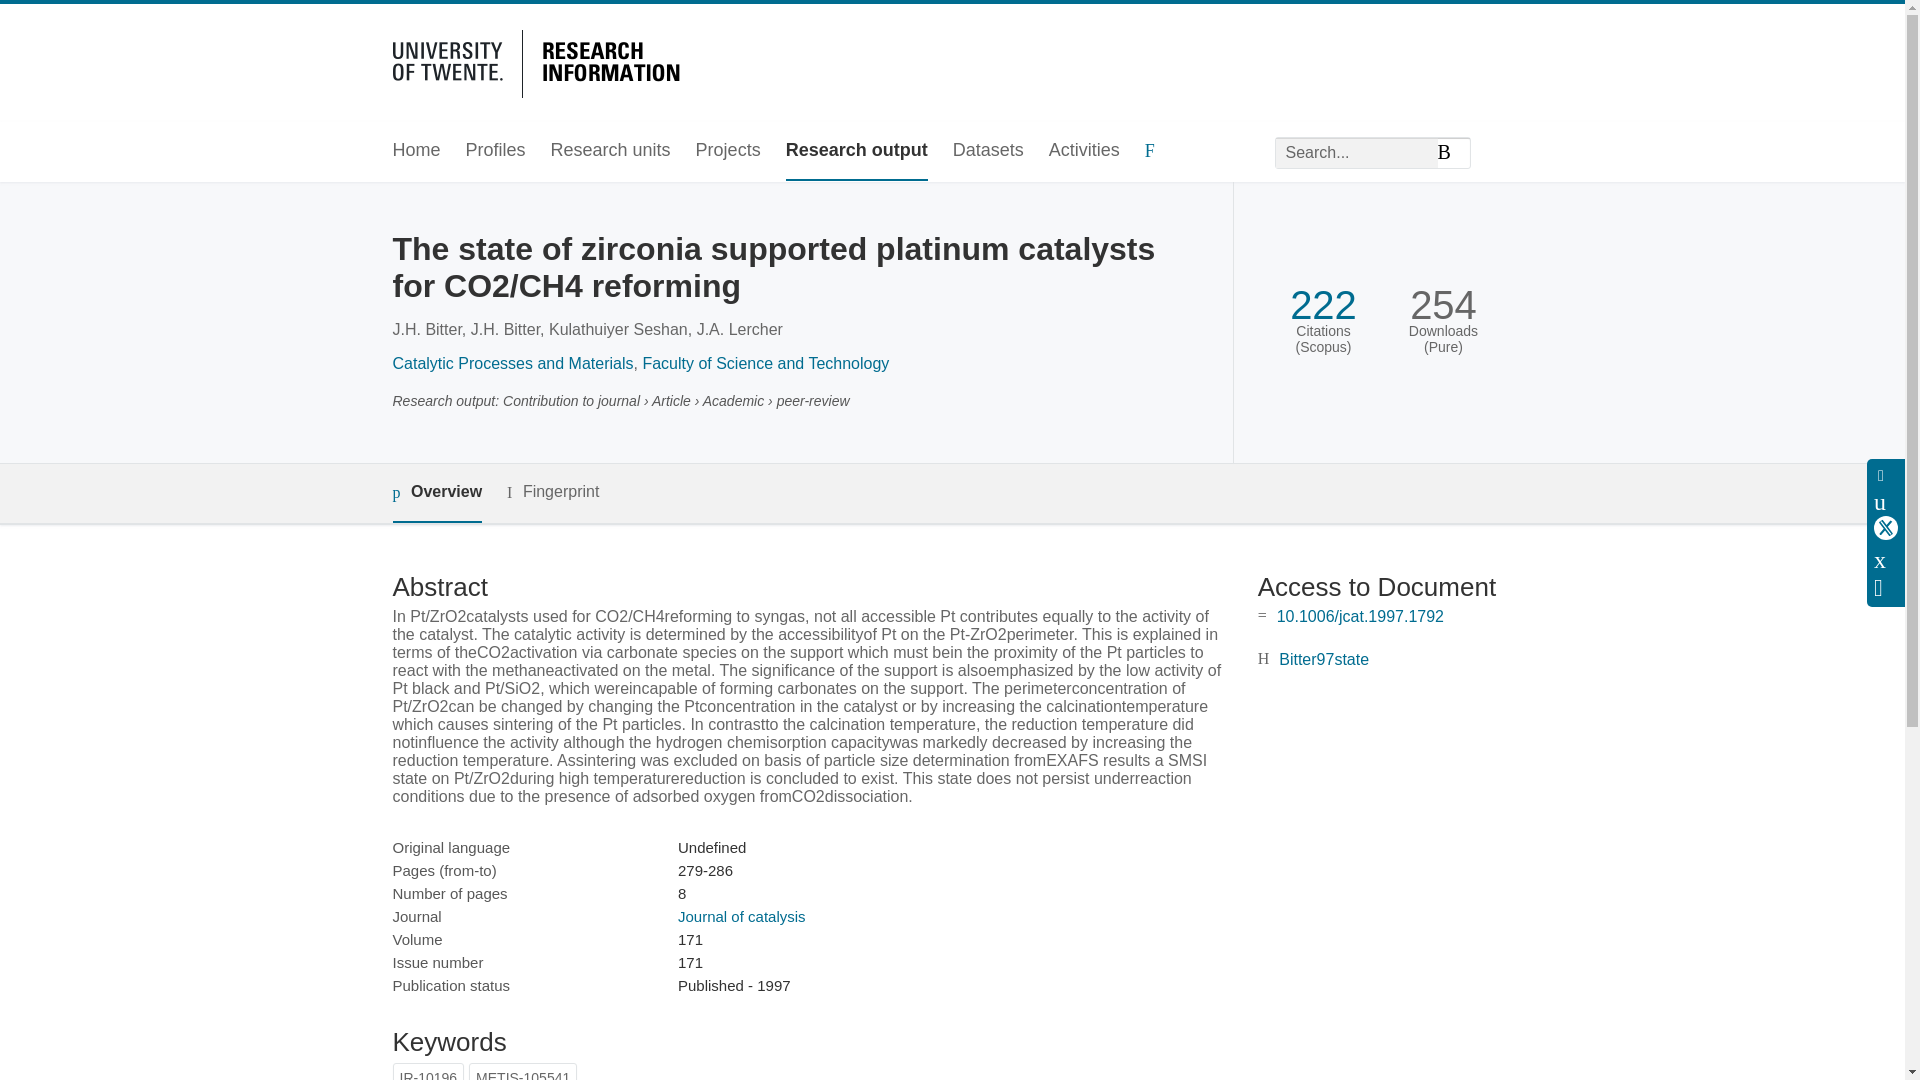 The image size is (1920, 1080). I want to click on Journal of catalysis, so click(742, 916).